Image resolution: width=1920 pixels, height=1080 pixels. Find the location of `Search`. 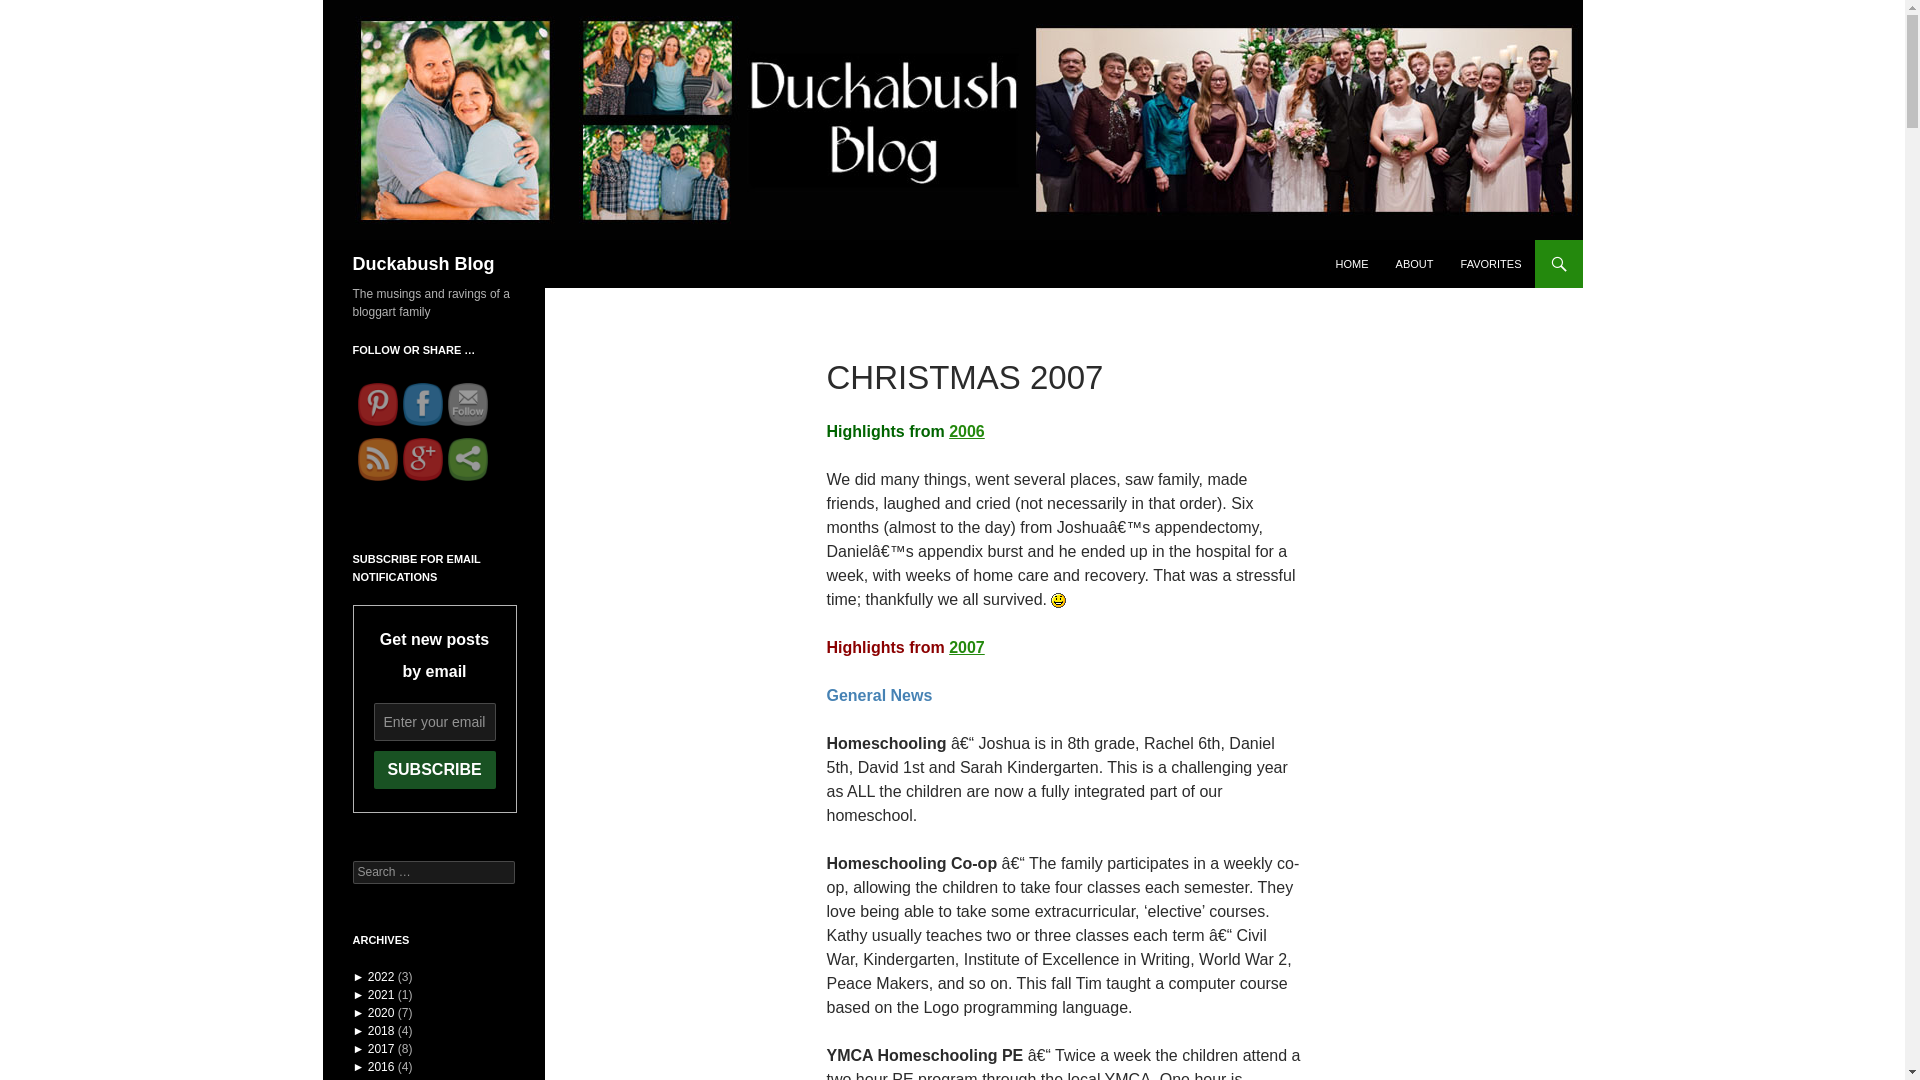

Search is located at coordinates (353, 251).